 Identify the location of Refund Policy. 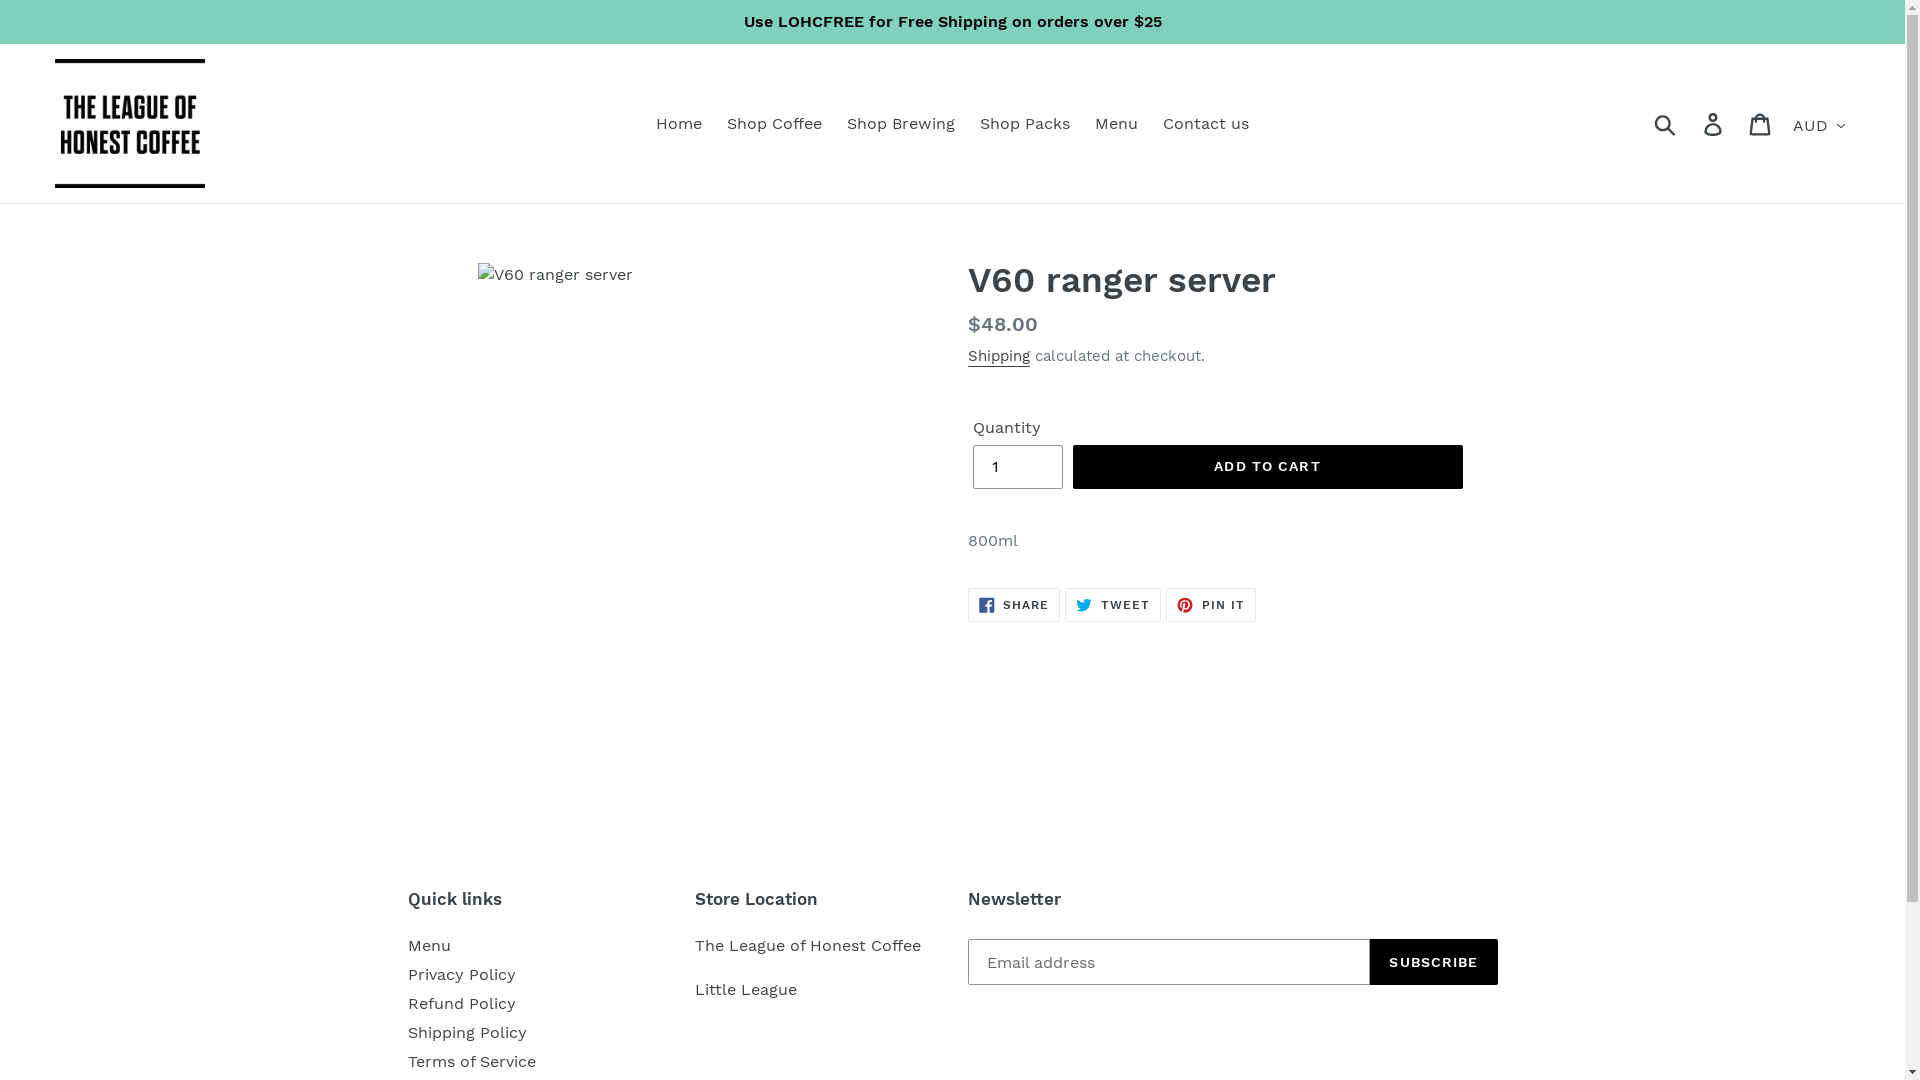
(462, 1004).